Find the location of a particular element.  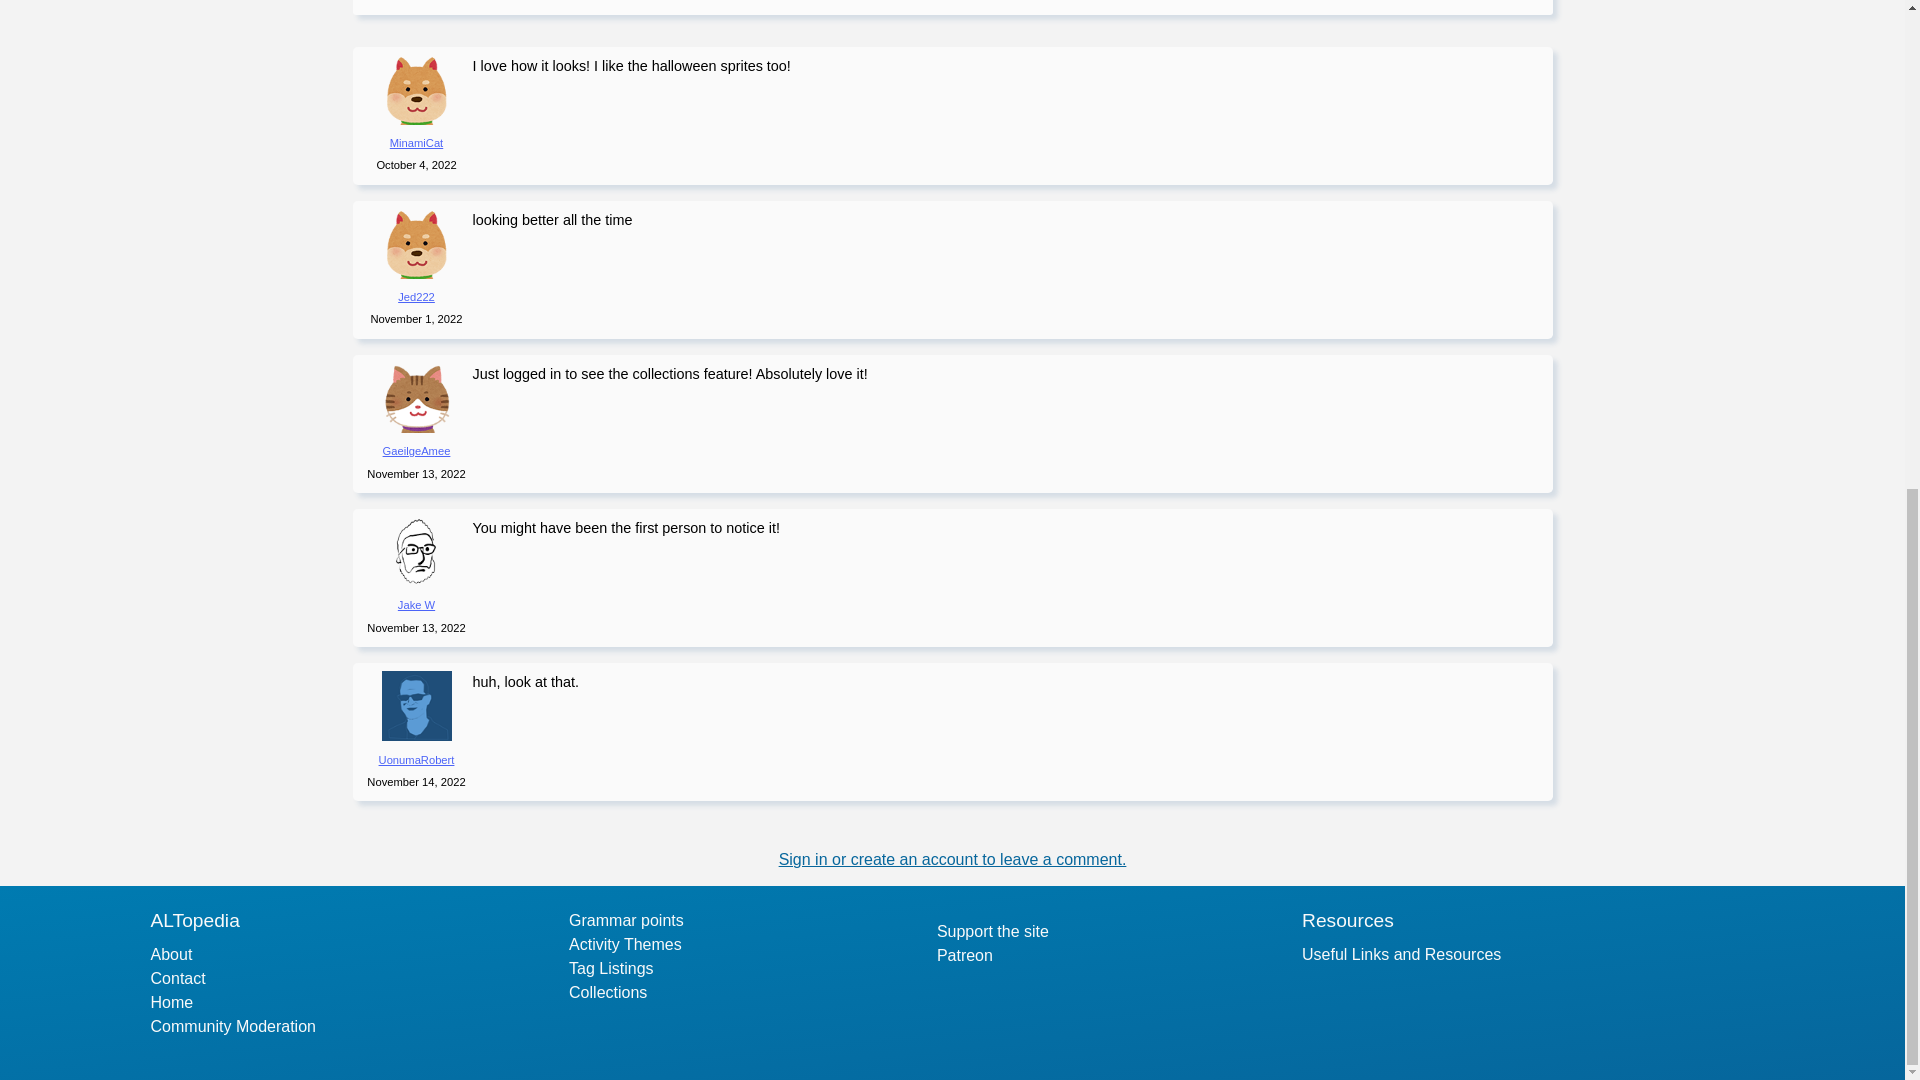

MinamiCat is located at coordinates (416, 143).